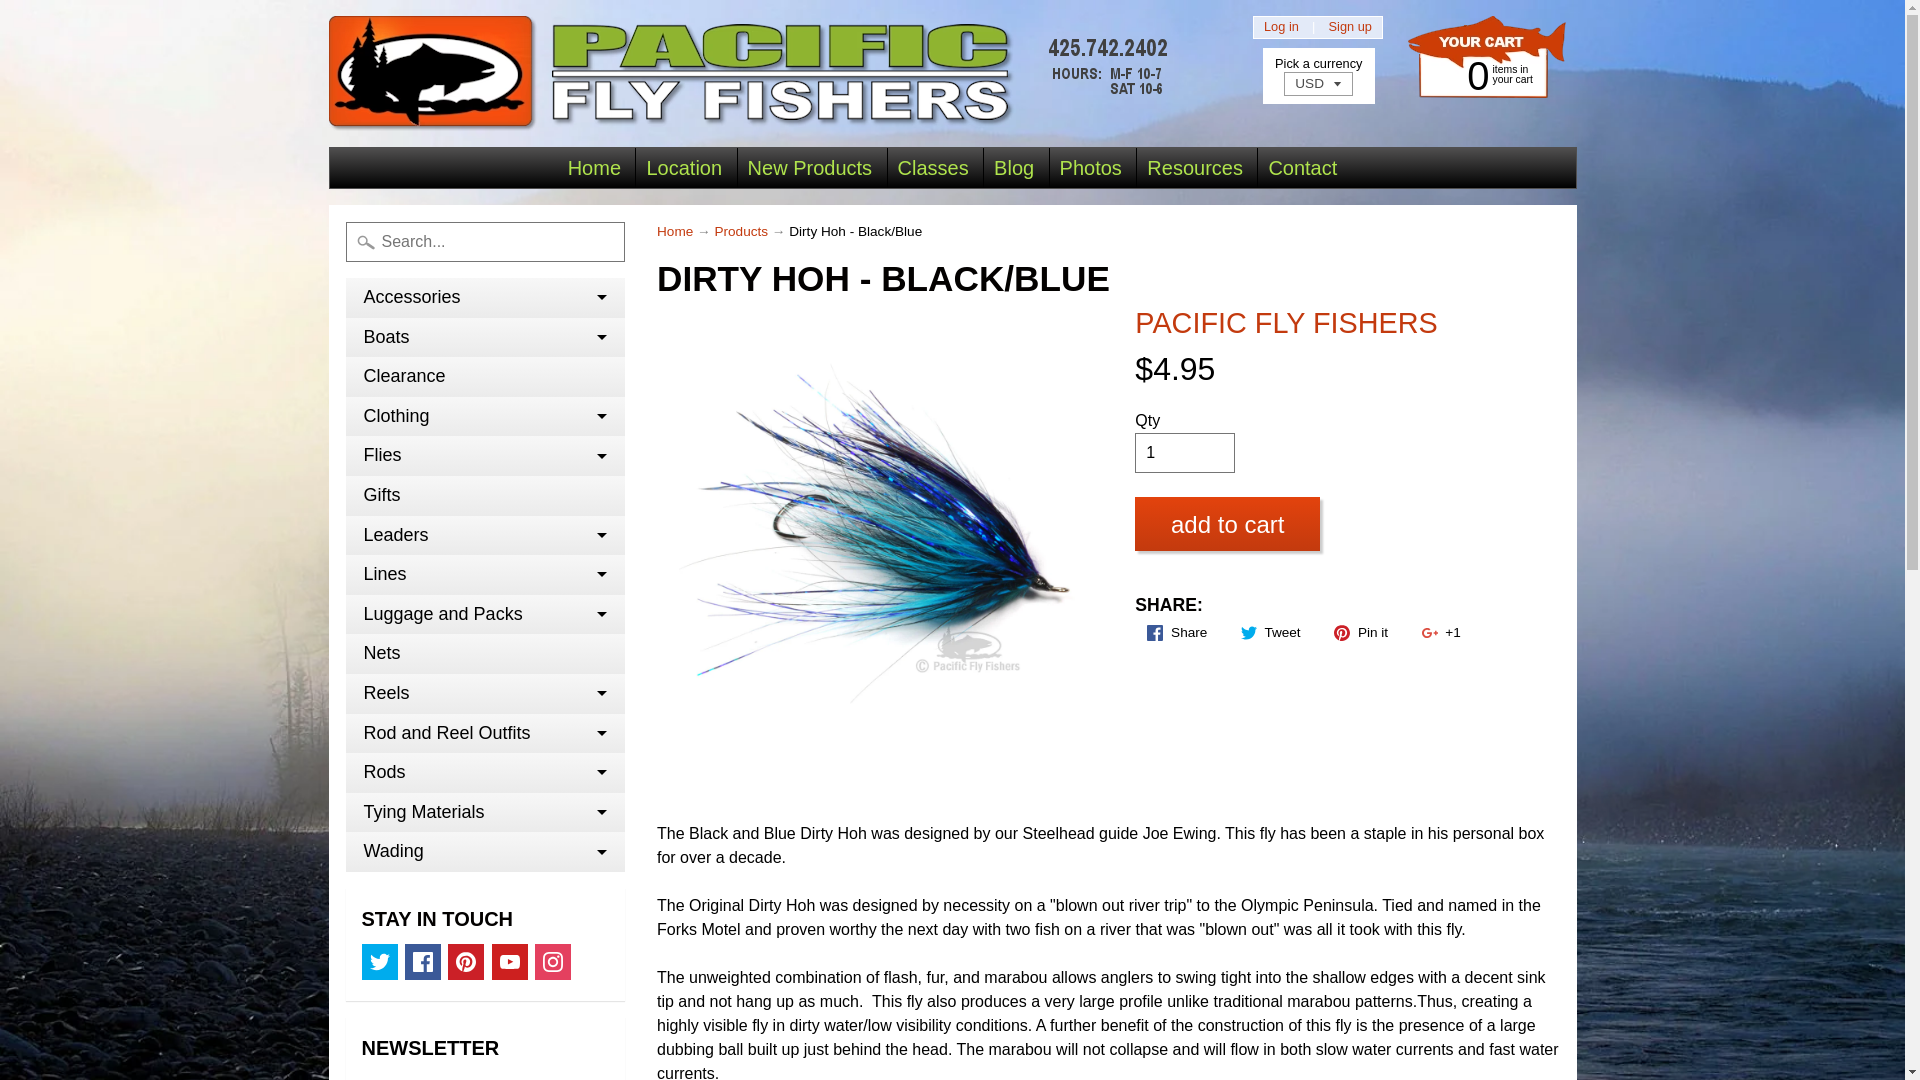 This screenshot has height=1080, width=1920. Describe the element at coordinates (1350, 26) in the screenshot. I see `Sign up` at that location.